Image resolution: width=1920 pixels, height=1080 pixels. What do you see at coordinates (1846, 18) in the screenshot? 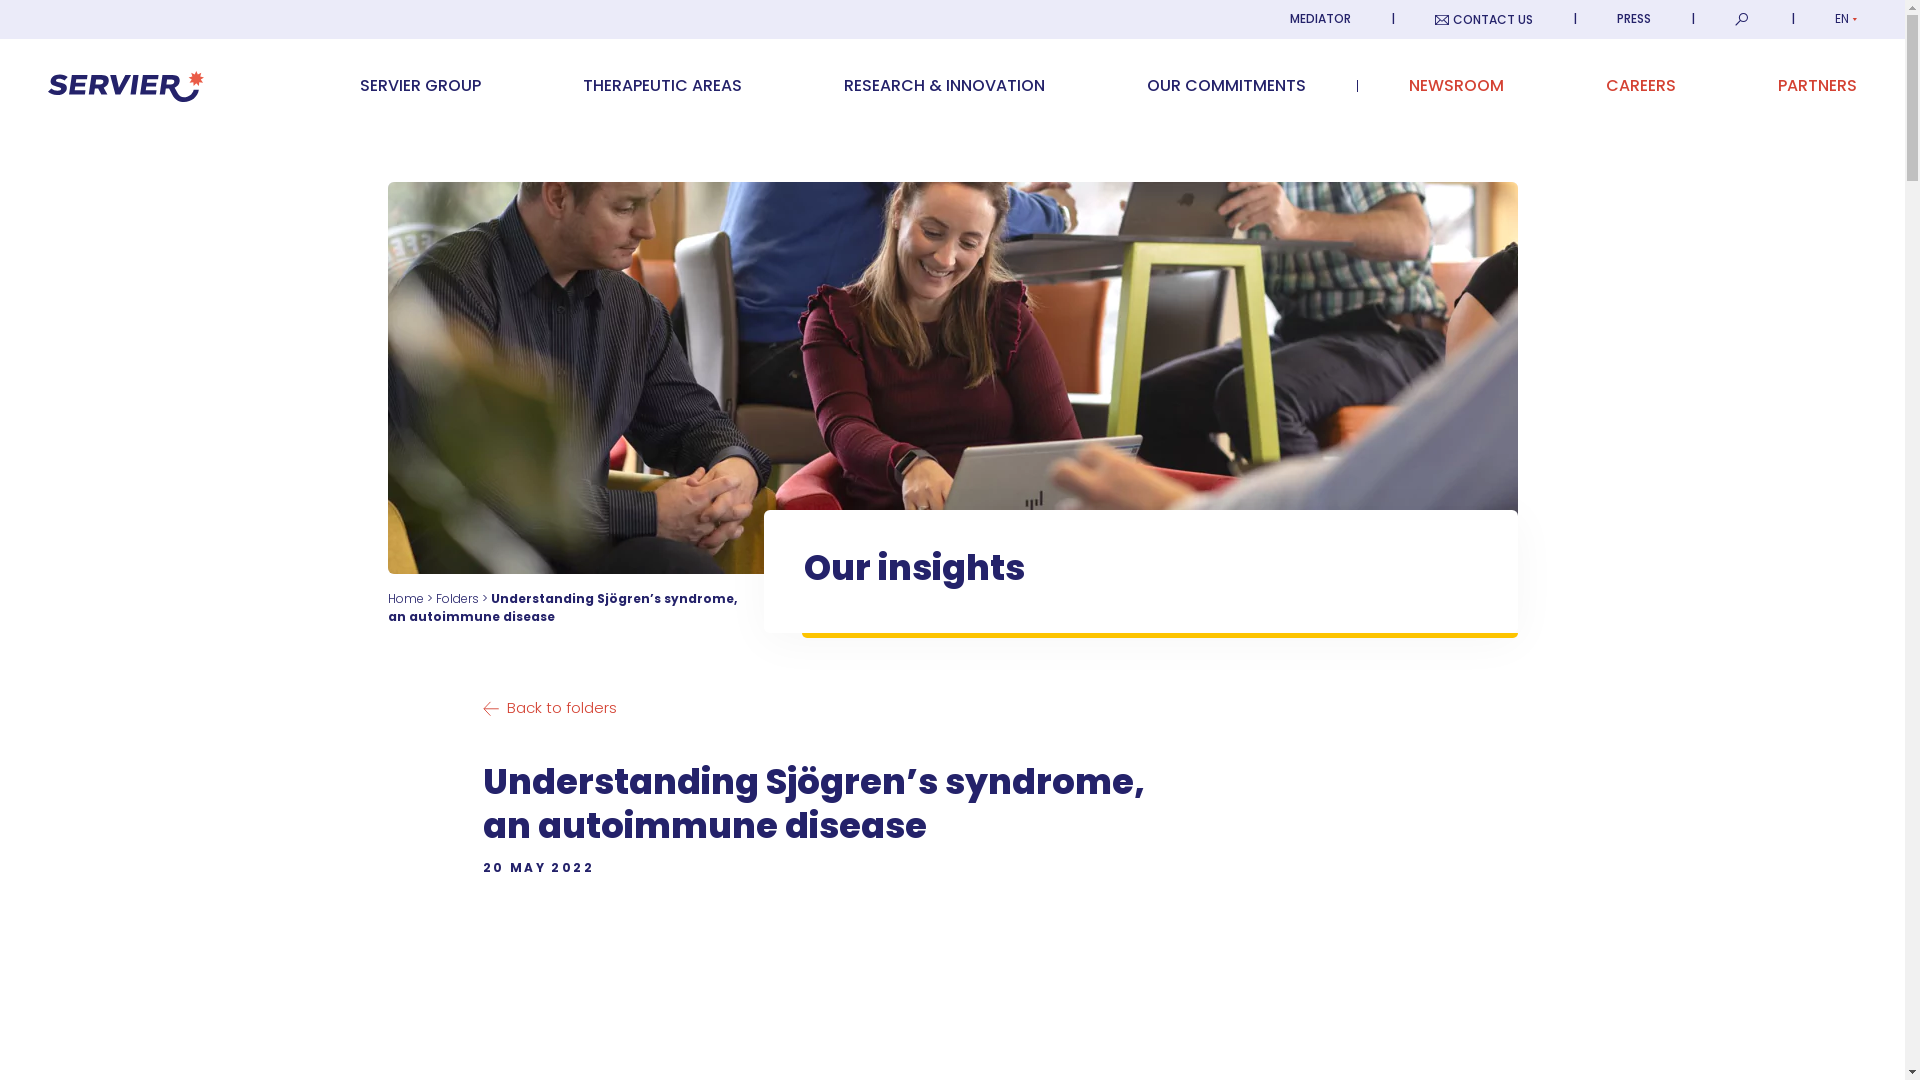
I see `EN` at bounding box center [1846, 18].